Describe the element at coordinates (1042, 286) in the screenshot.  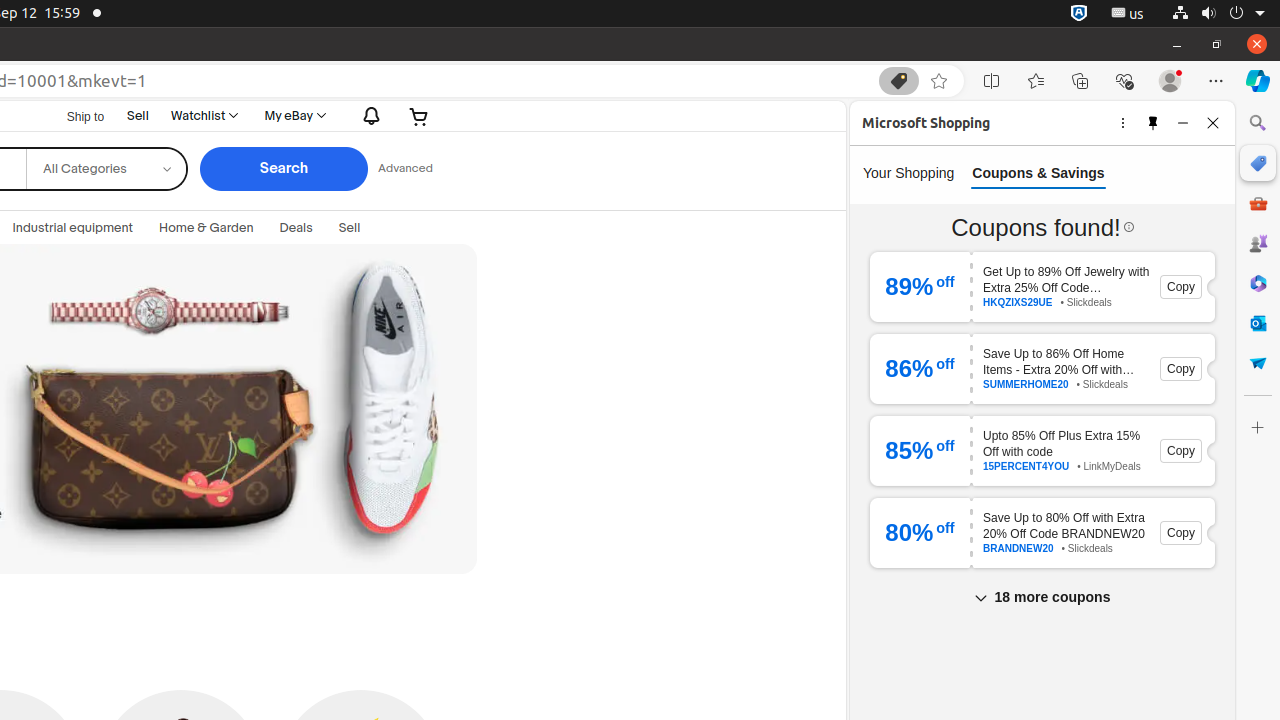
I see `89 % off Get Up to 89% Off Jewelry with Extra 25% Off Code HKQZIXS29UE HKQZIXS29UE • Slickdeals Copy` at that location.